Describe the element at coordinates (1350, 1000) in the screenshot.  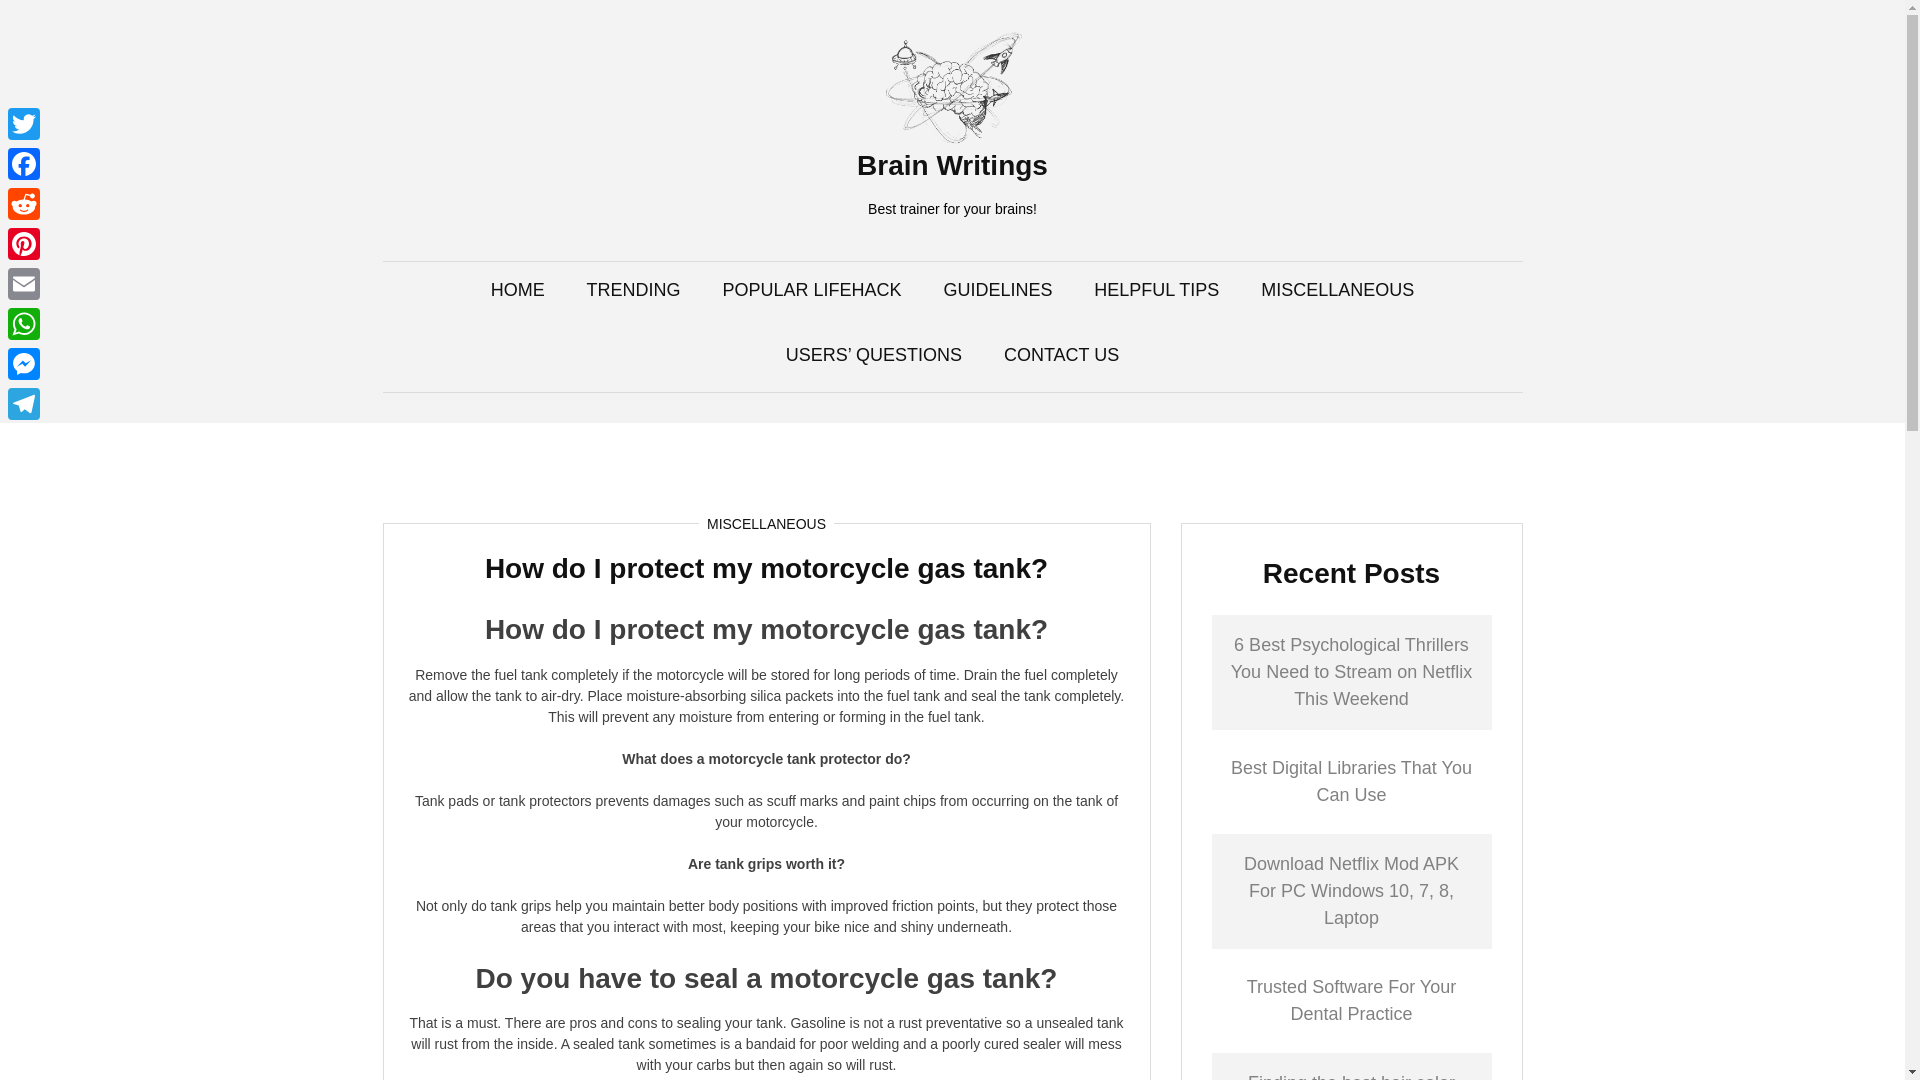
I see `Trusted Software For Your Dental Practice` at that location.